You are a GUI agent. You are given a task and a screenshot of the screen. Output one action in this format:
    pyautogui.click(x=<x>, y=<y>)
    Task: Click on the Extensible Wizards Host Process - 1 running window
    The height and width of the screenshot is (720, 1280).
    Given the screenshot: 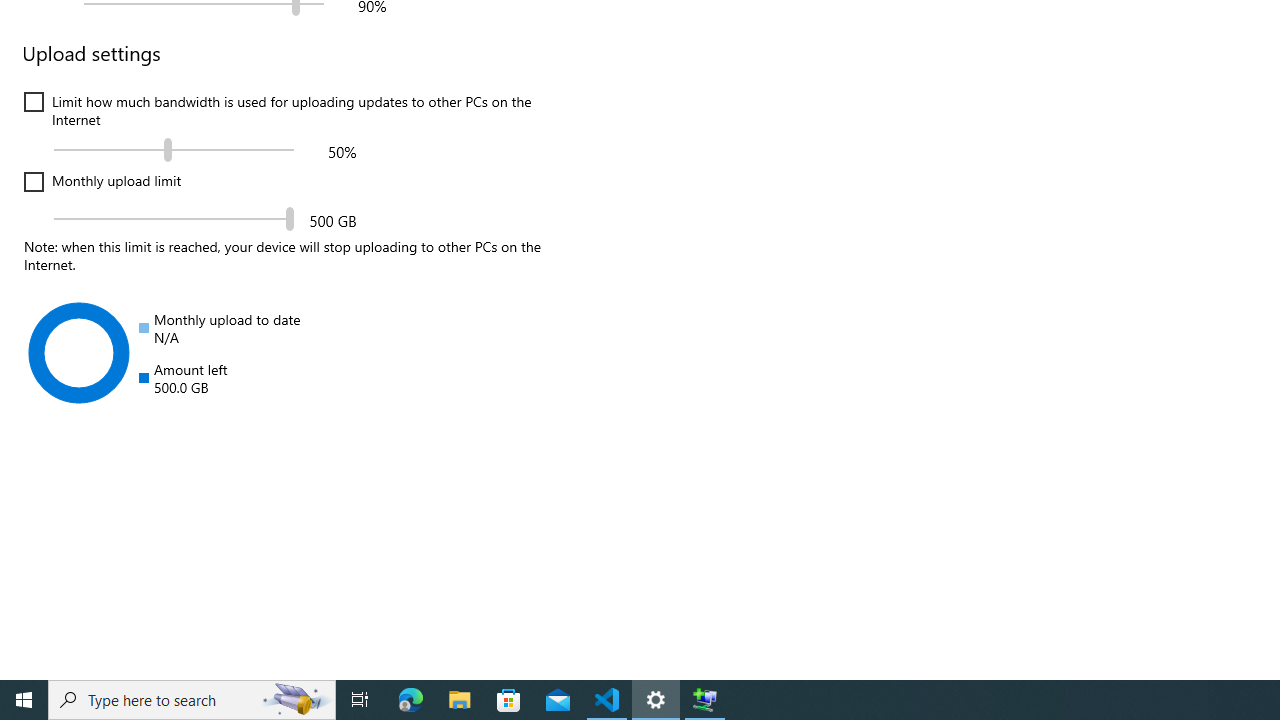 What is the action you would take?
    pyautogui.click(x=704, y=700)
    